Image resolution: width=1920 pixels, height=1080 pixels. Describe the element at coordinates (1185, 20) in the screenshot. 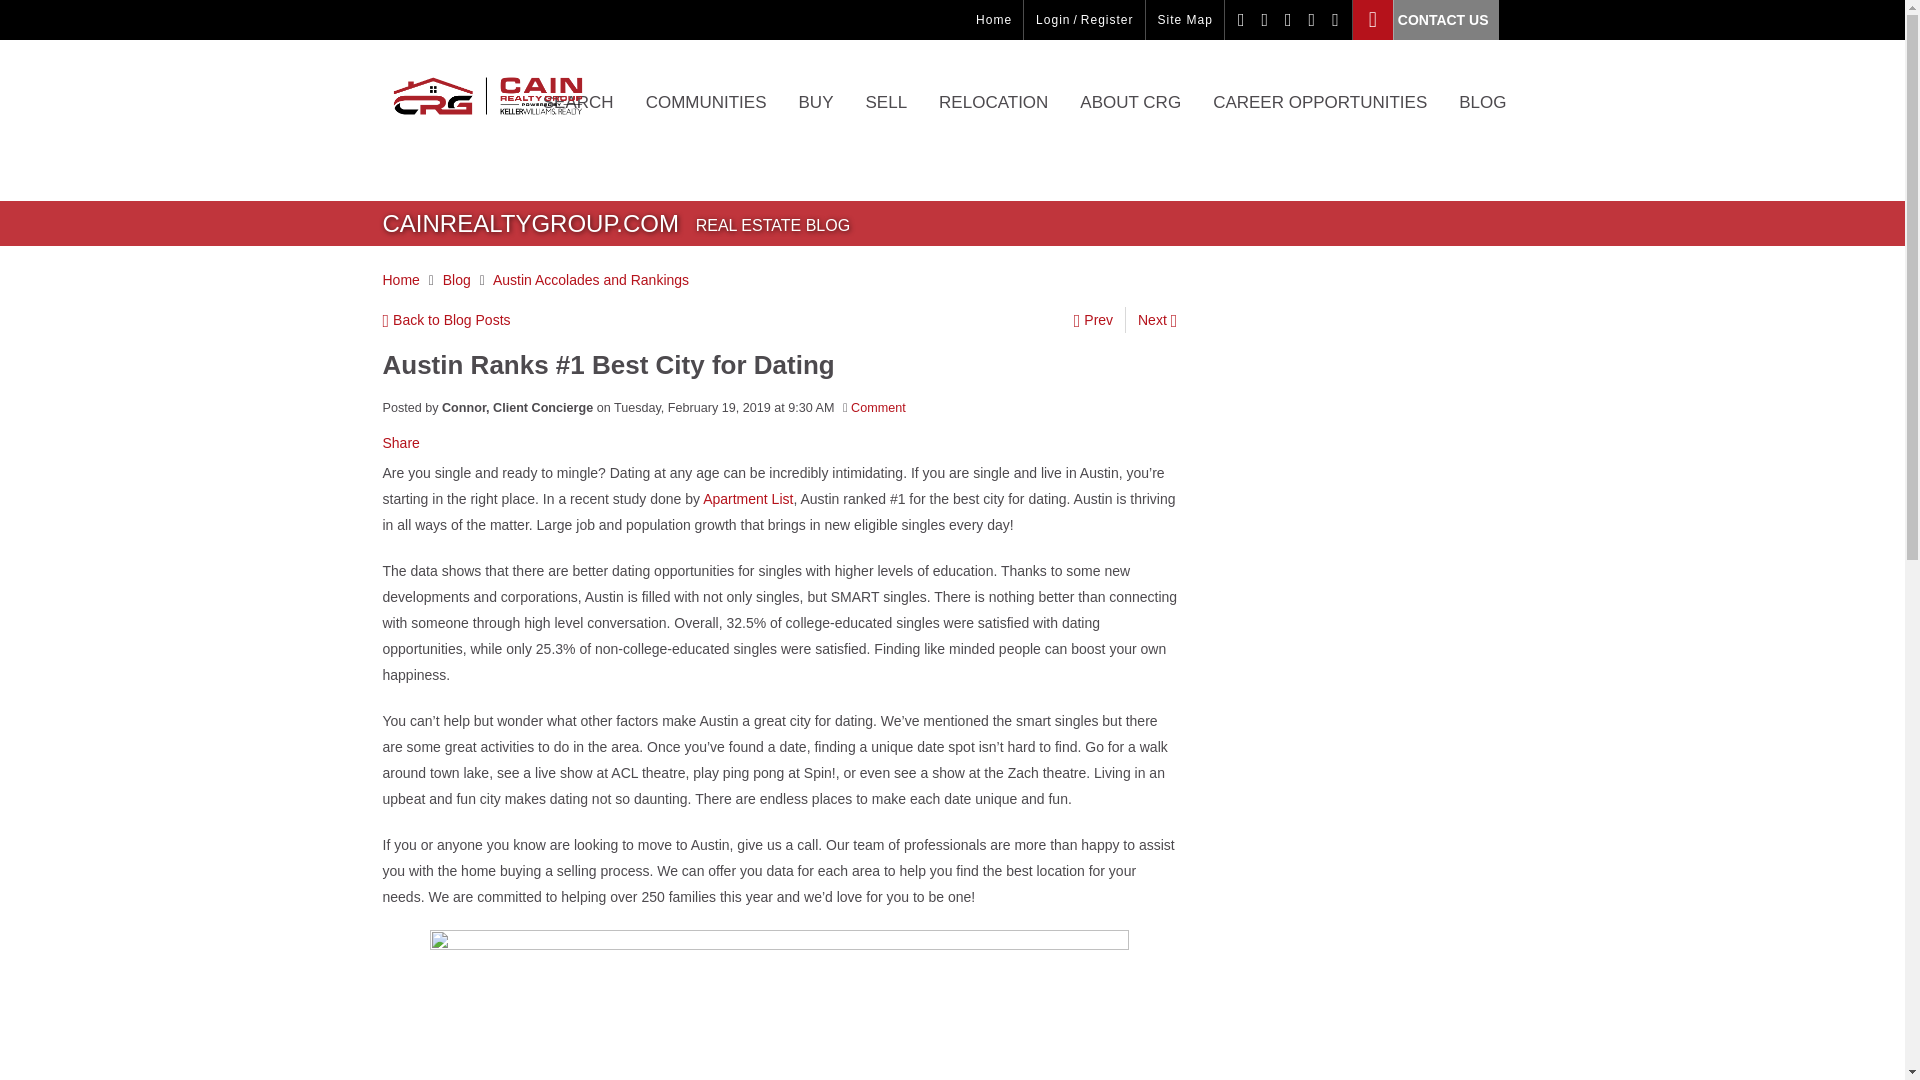

I see `Site Map` at that location.